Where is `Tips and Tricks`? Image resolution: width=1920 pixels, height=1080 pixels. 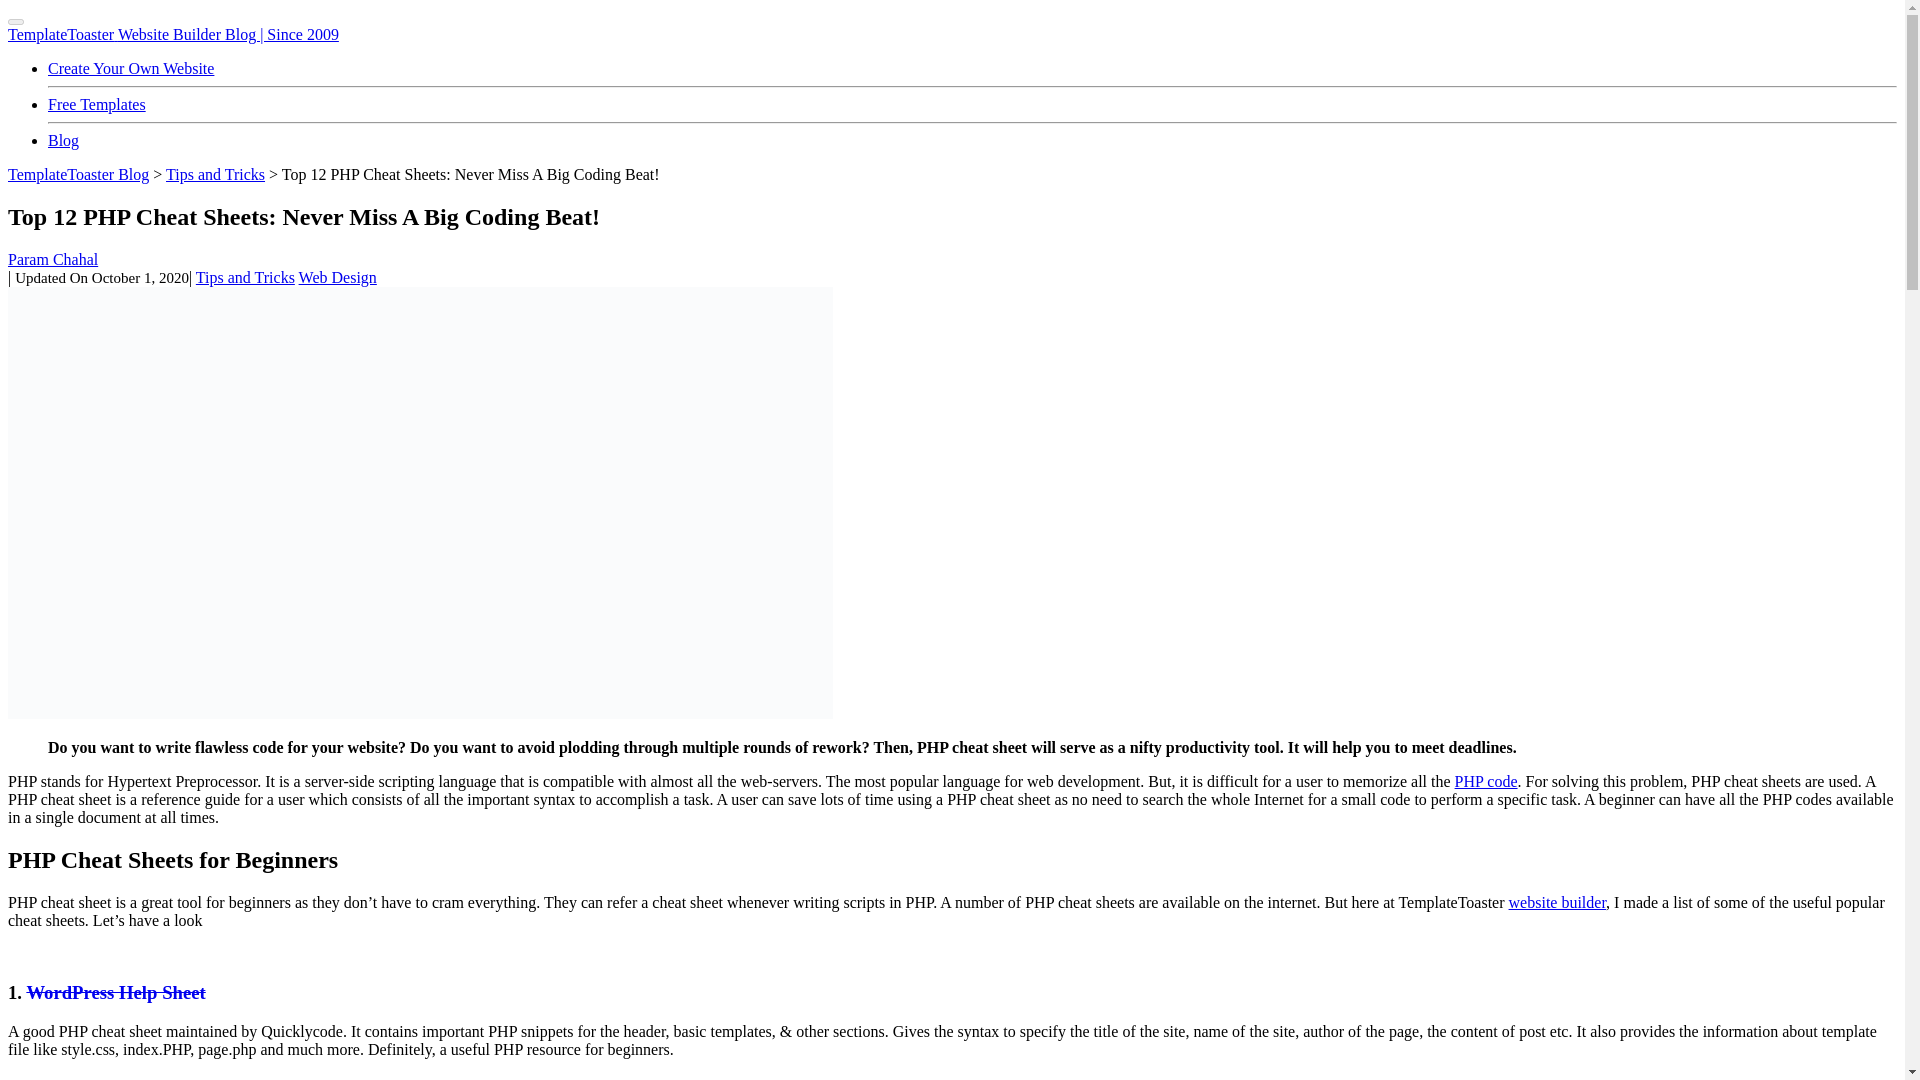 Tips and Tricks is located at coordinates (214, 174).